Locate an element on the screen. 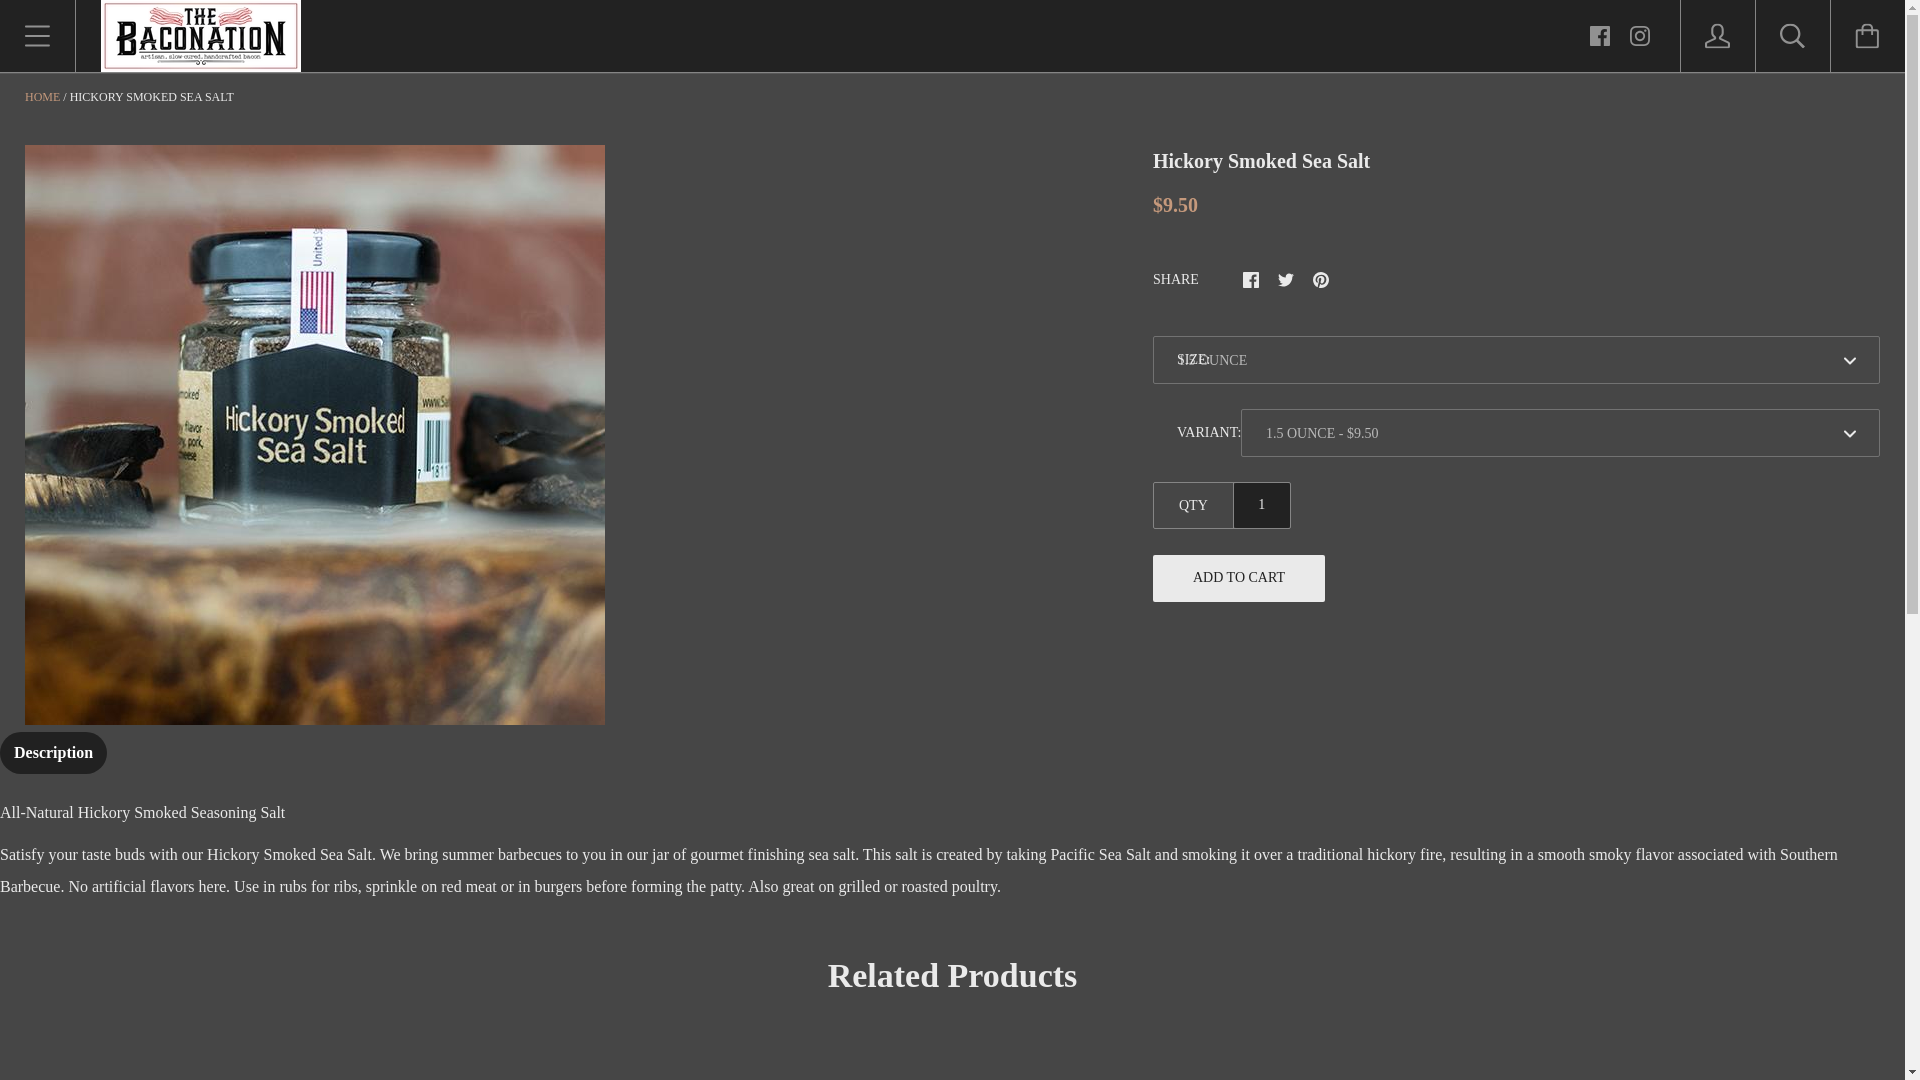  Facebook is located at coordinates (1600, 34).